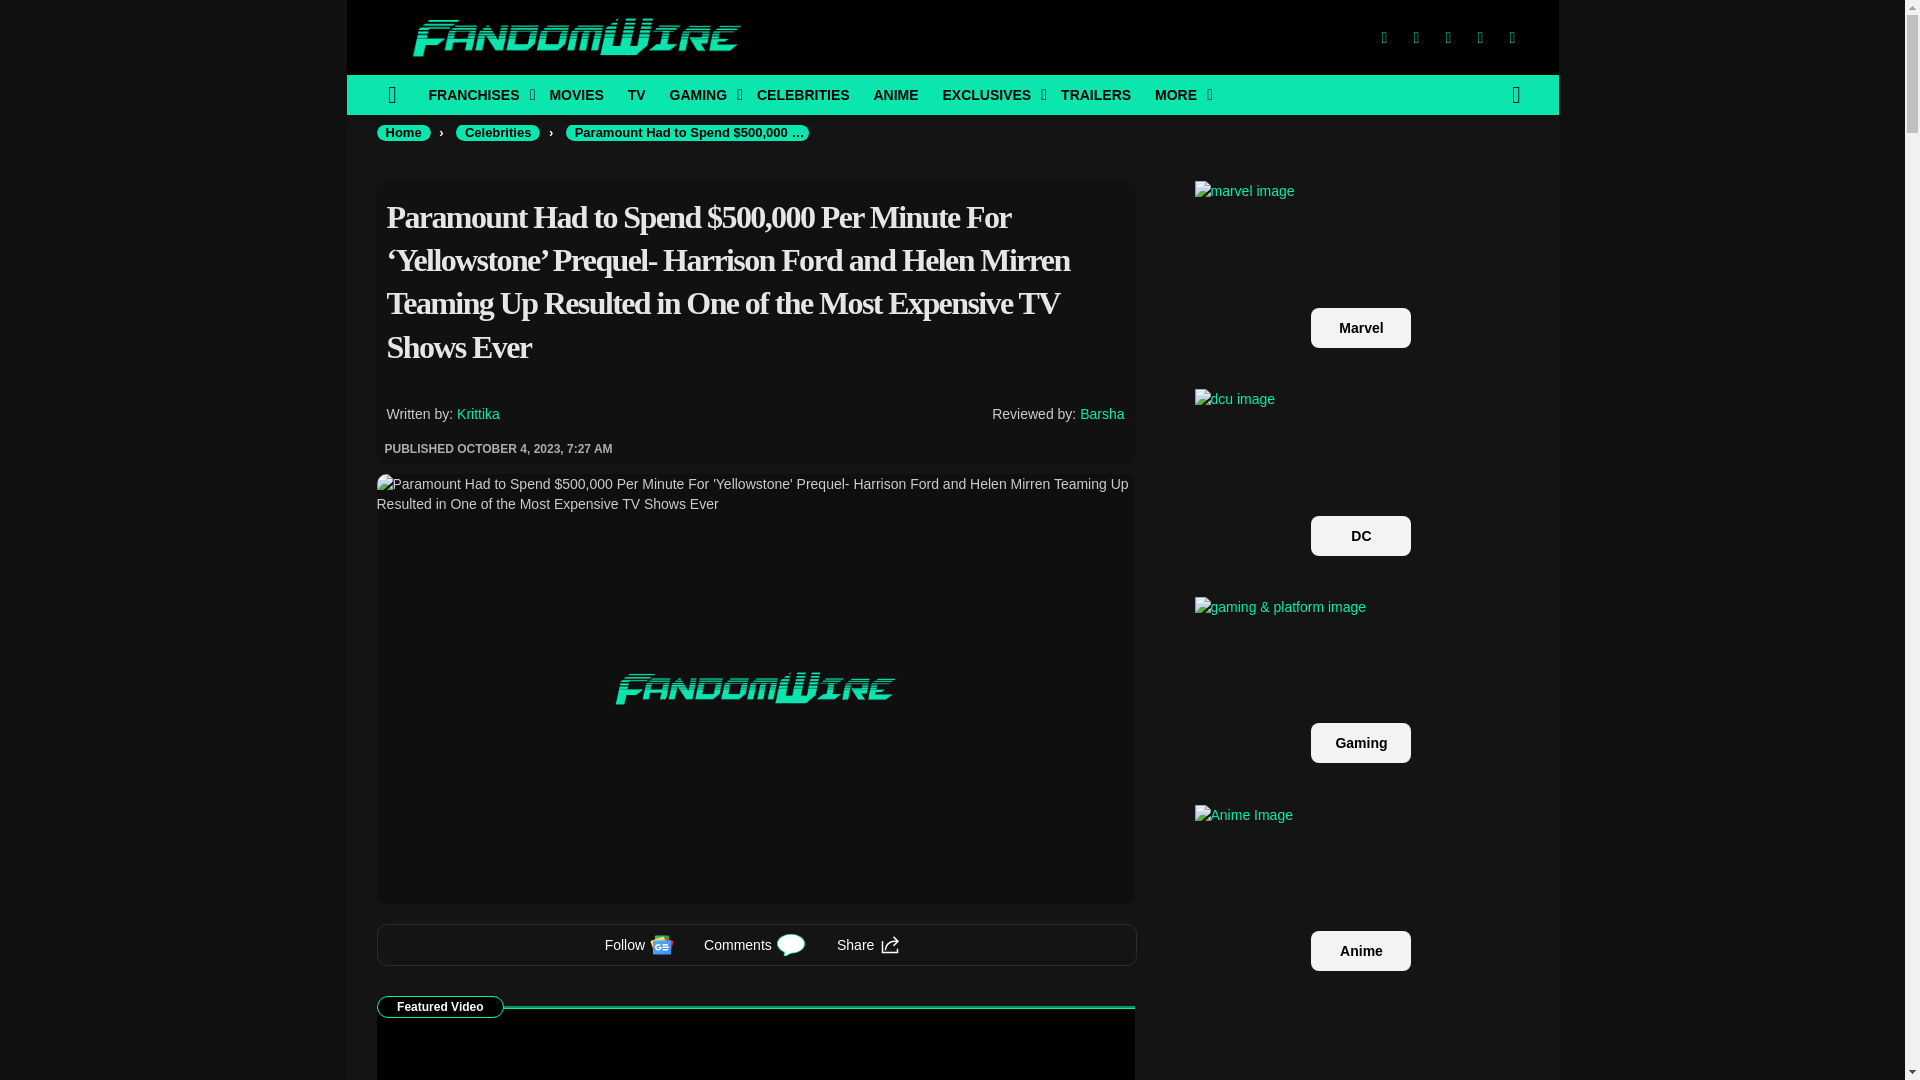 The width and height of the screenshot is (1920, 1080). What do you see at coordinates (1178, 94) in the screenshot?
I see `MORE` at bounding box center [1178, 94].